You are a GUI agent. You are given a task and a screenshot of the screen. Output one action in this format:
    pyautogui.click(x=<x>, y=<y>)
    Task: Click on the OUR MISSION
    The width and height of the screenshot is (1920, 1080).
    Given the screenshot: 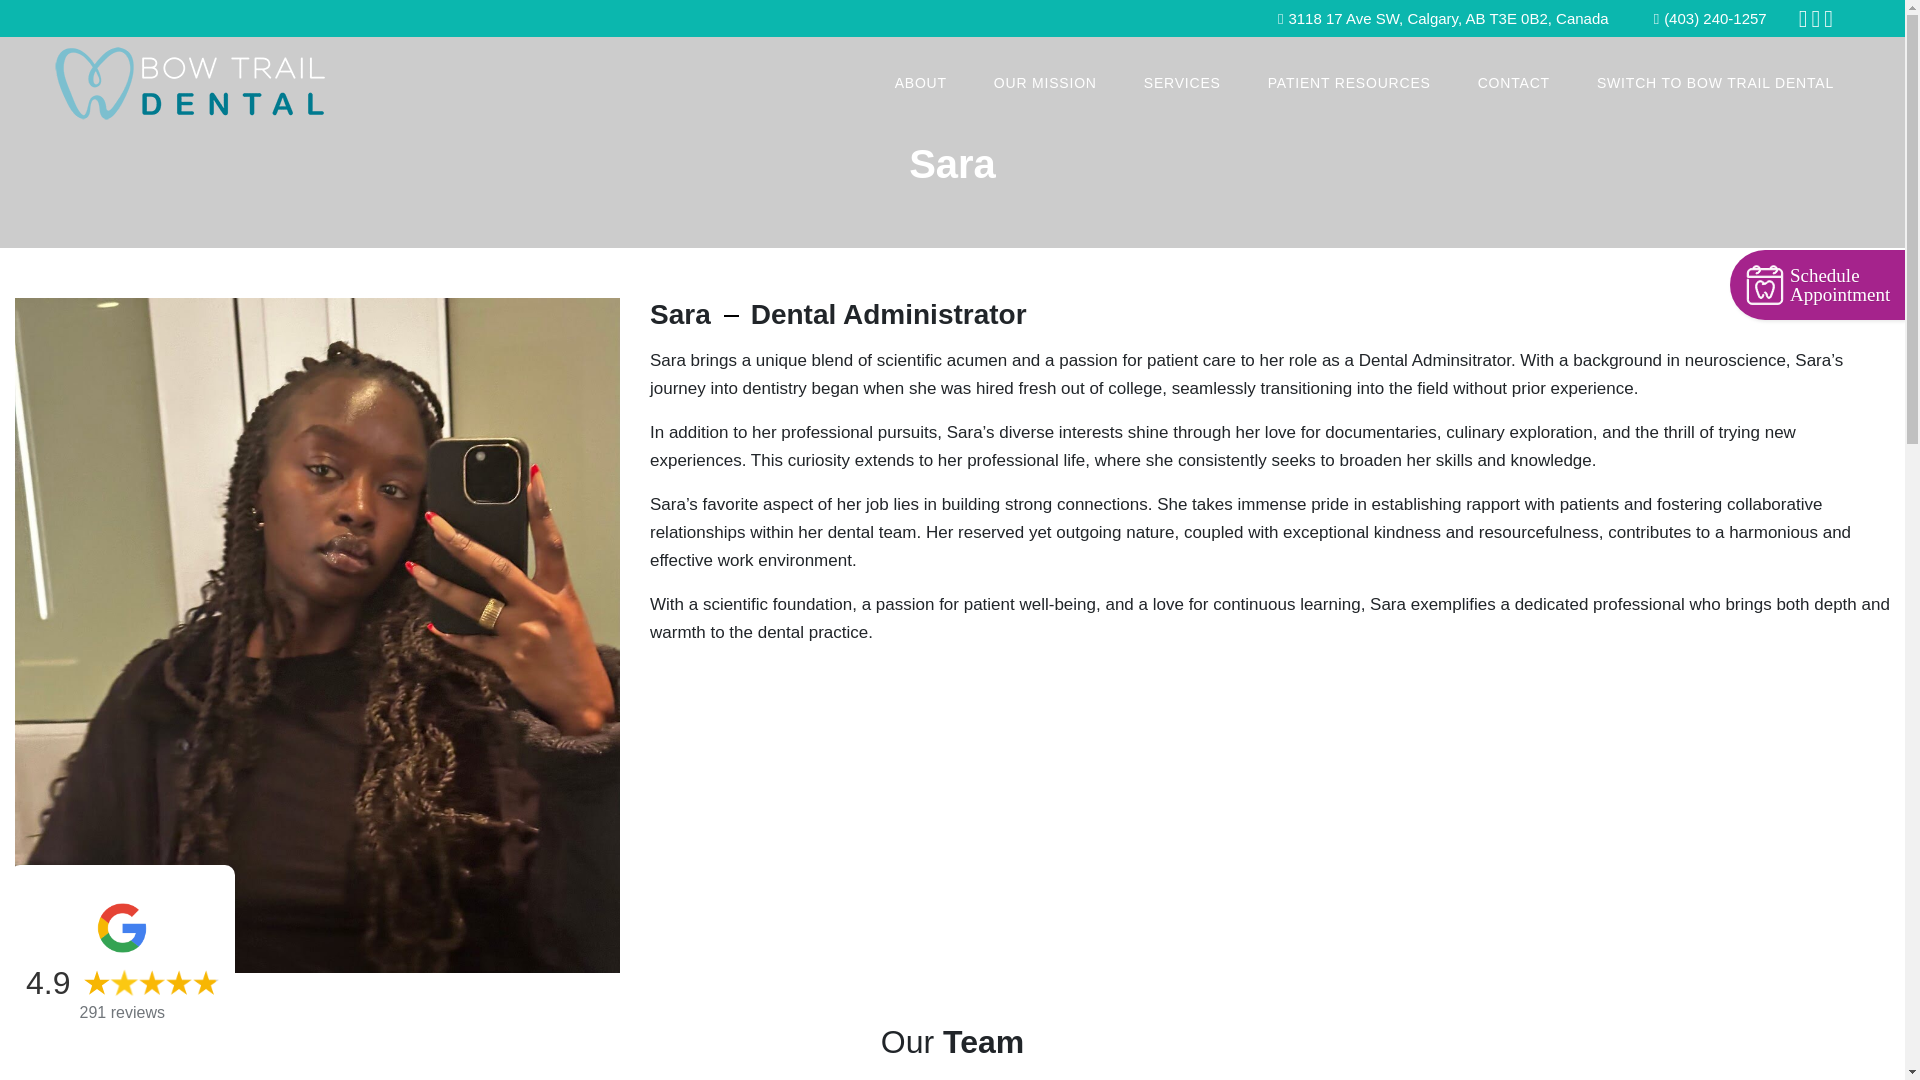 What is the action you would take?
    pyautogui.click(x=1045, y=82)
    